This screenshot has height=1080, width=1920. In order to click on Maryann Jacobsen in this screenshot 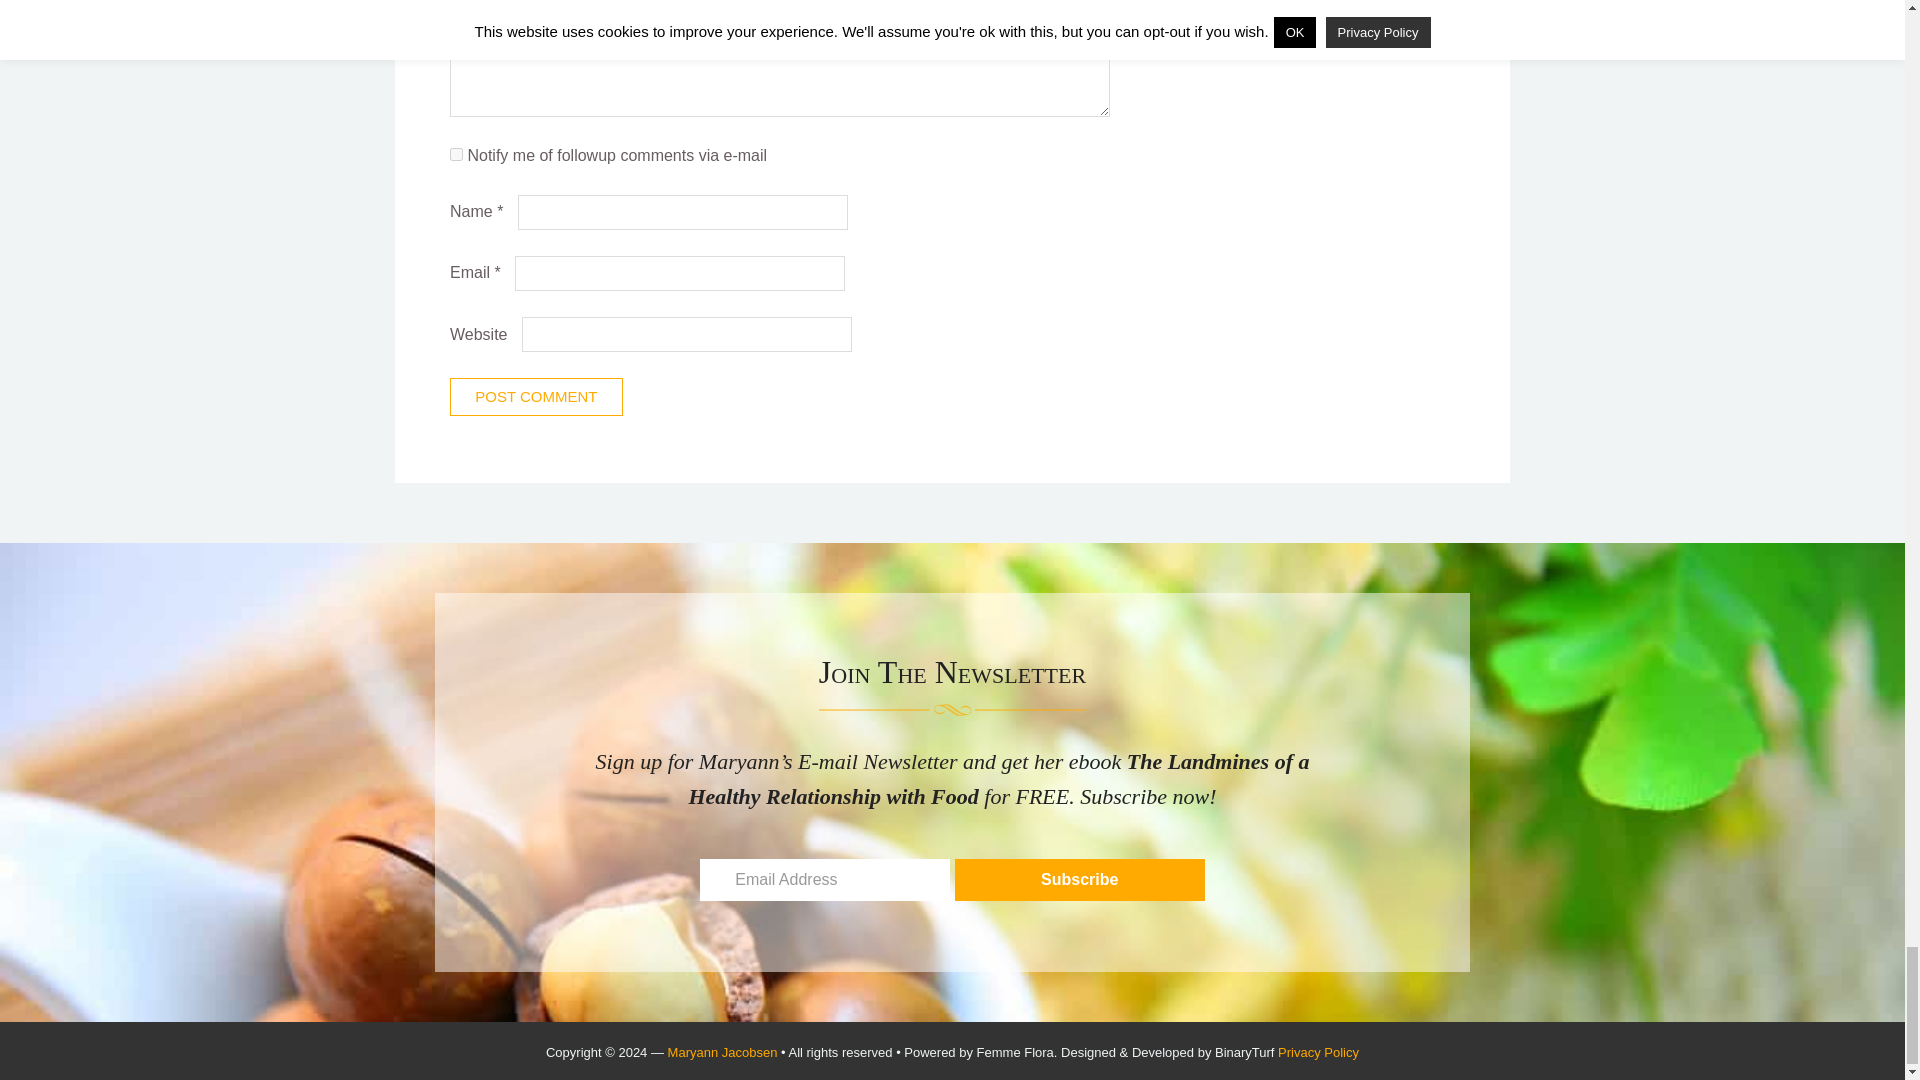, I will do `click(722, 1052)`.